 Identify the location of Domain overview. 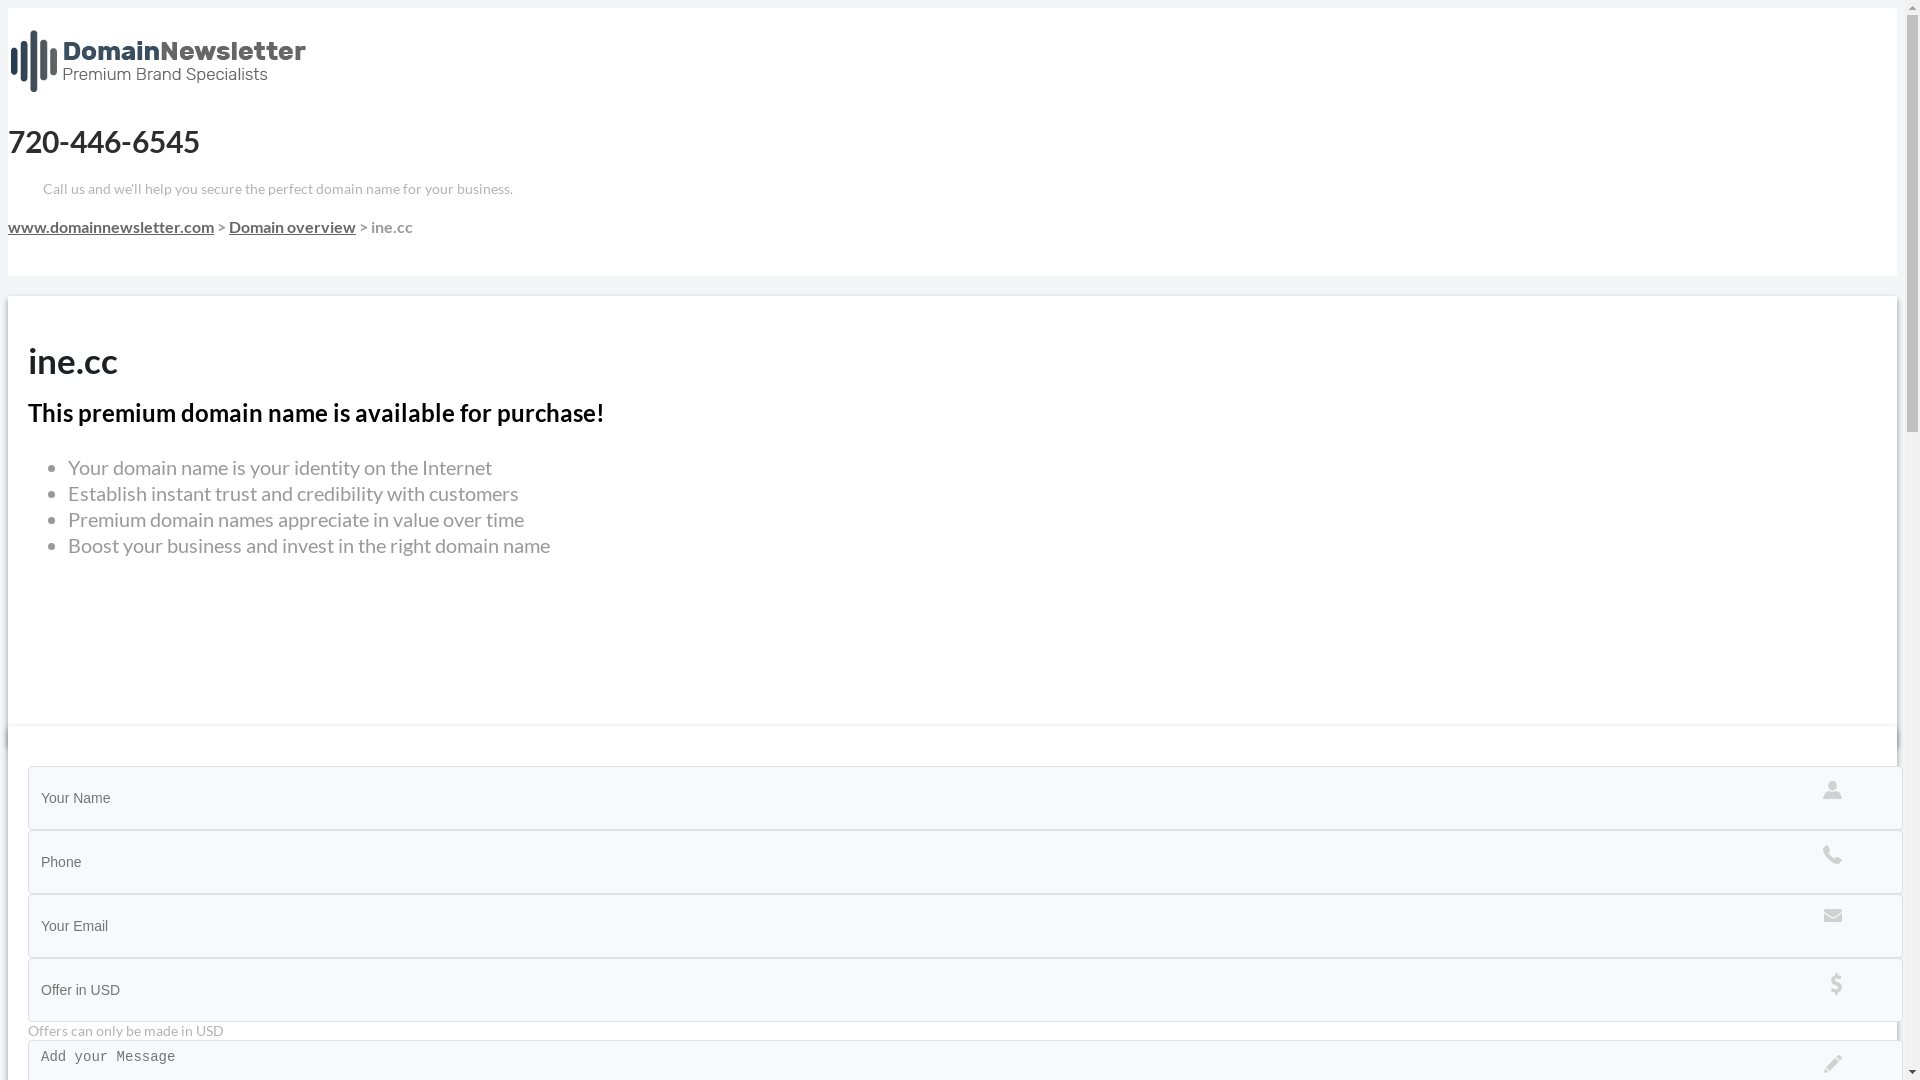
(292, 226).